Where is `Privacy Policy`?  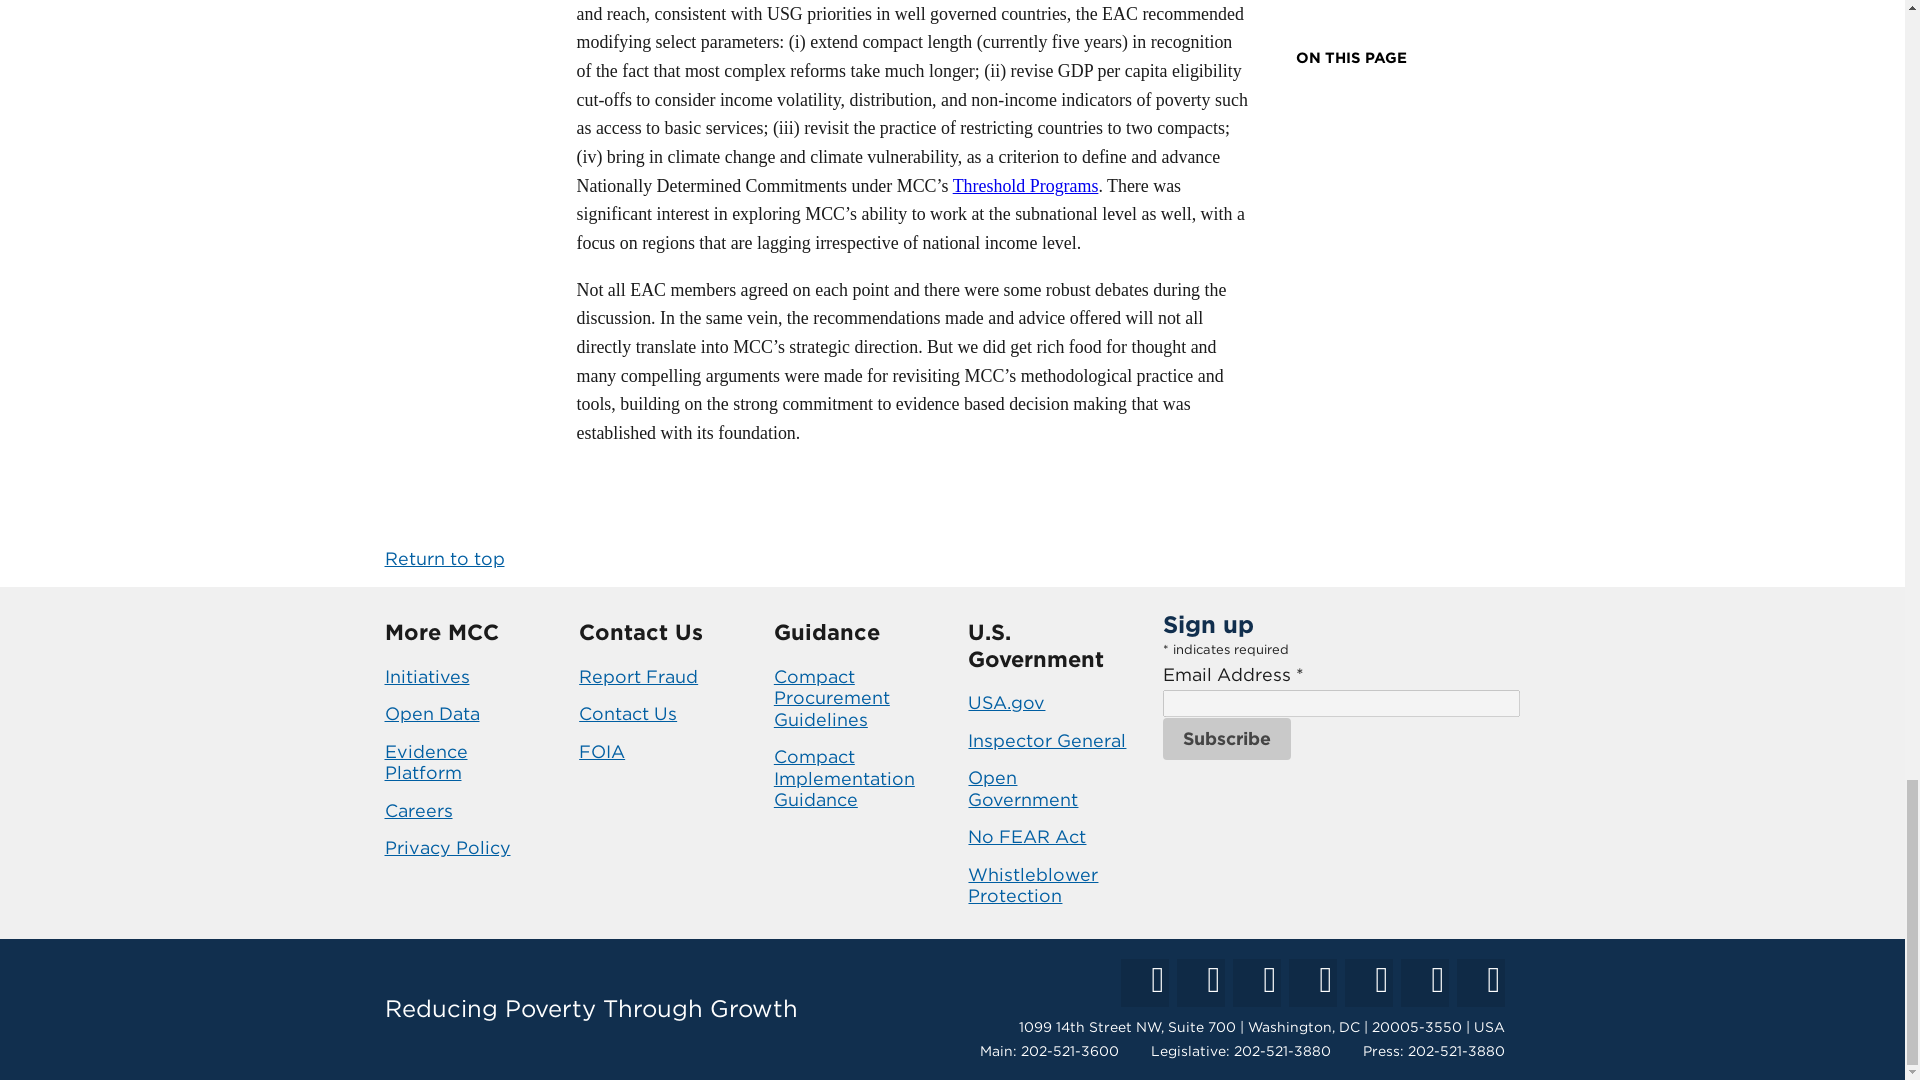
Privacy Policy is located at coordinates (447, 847).